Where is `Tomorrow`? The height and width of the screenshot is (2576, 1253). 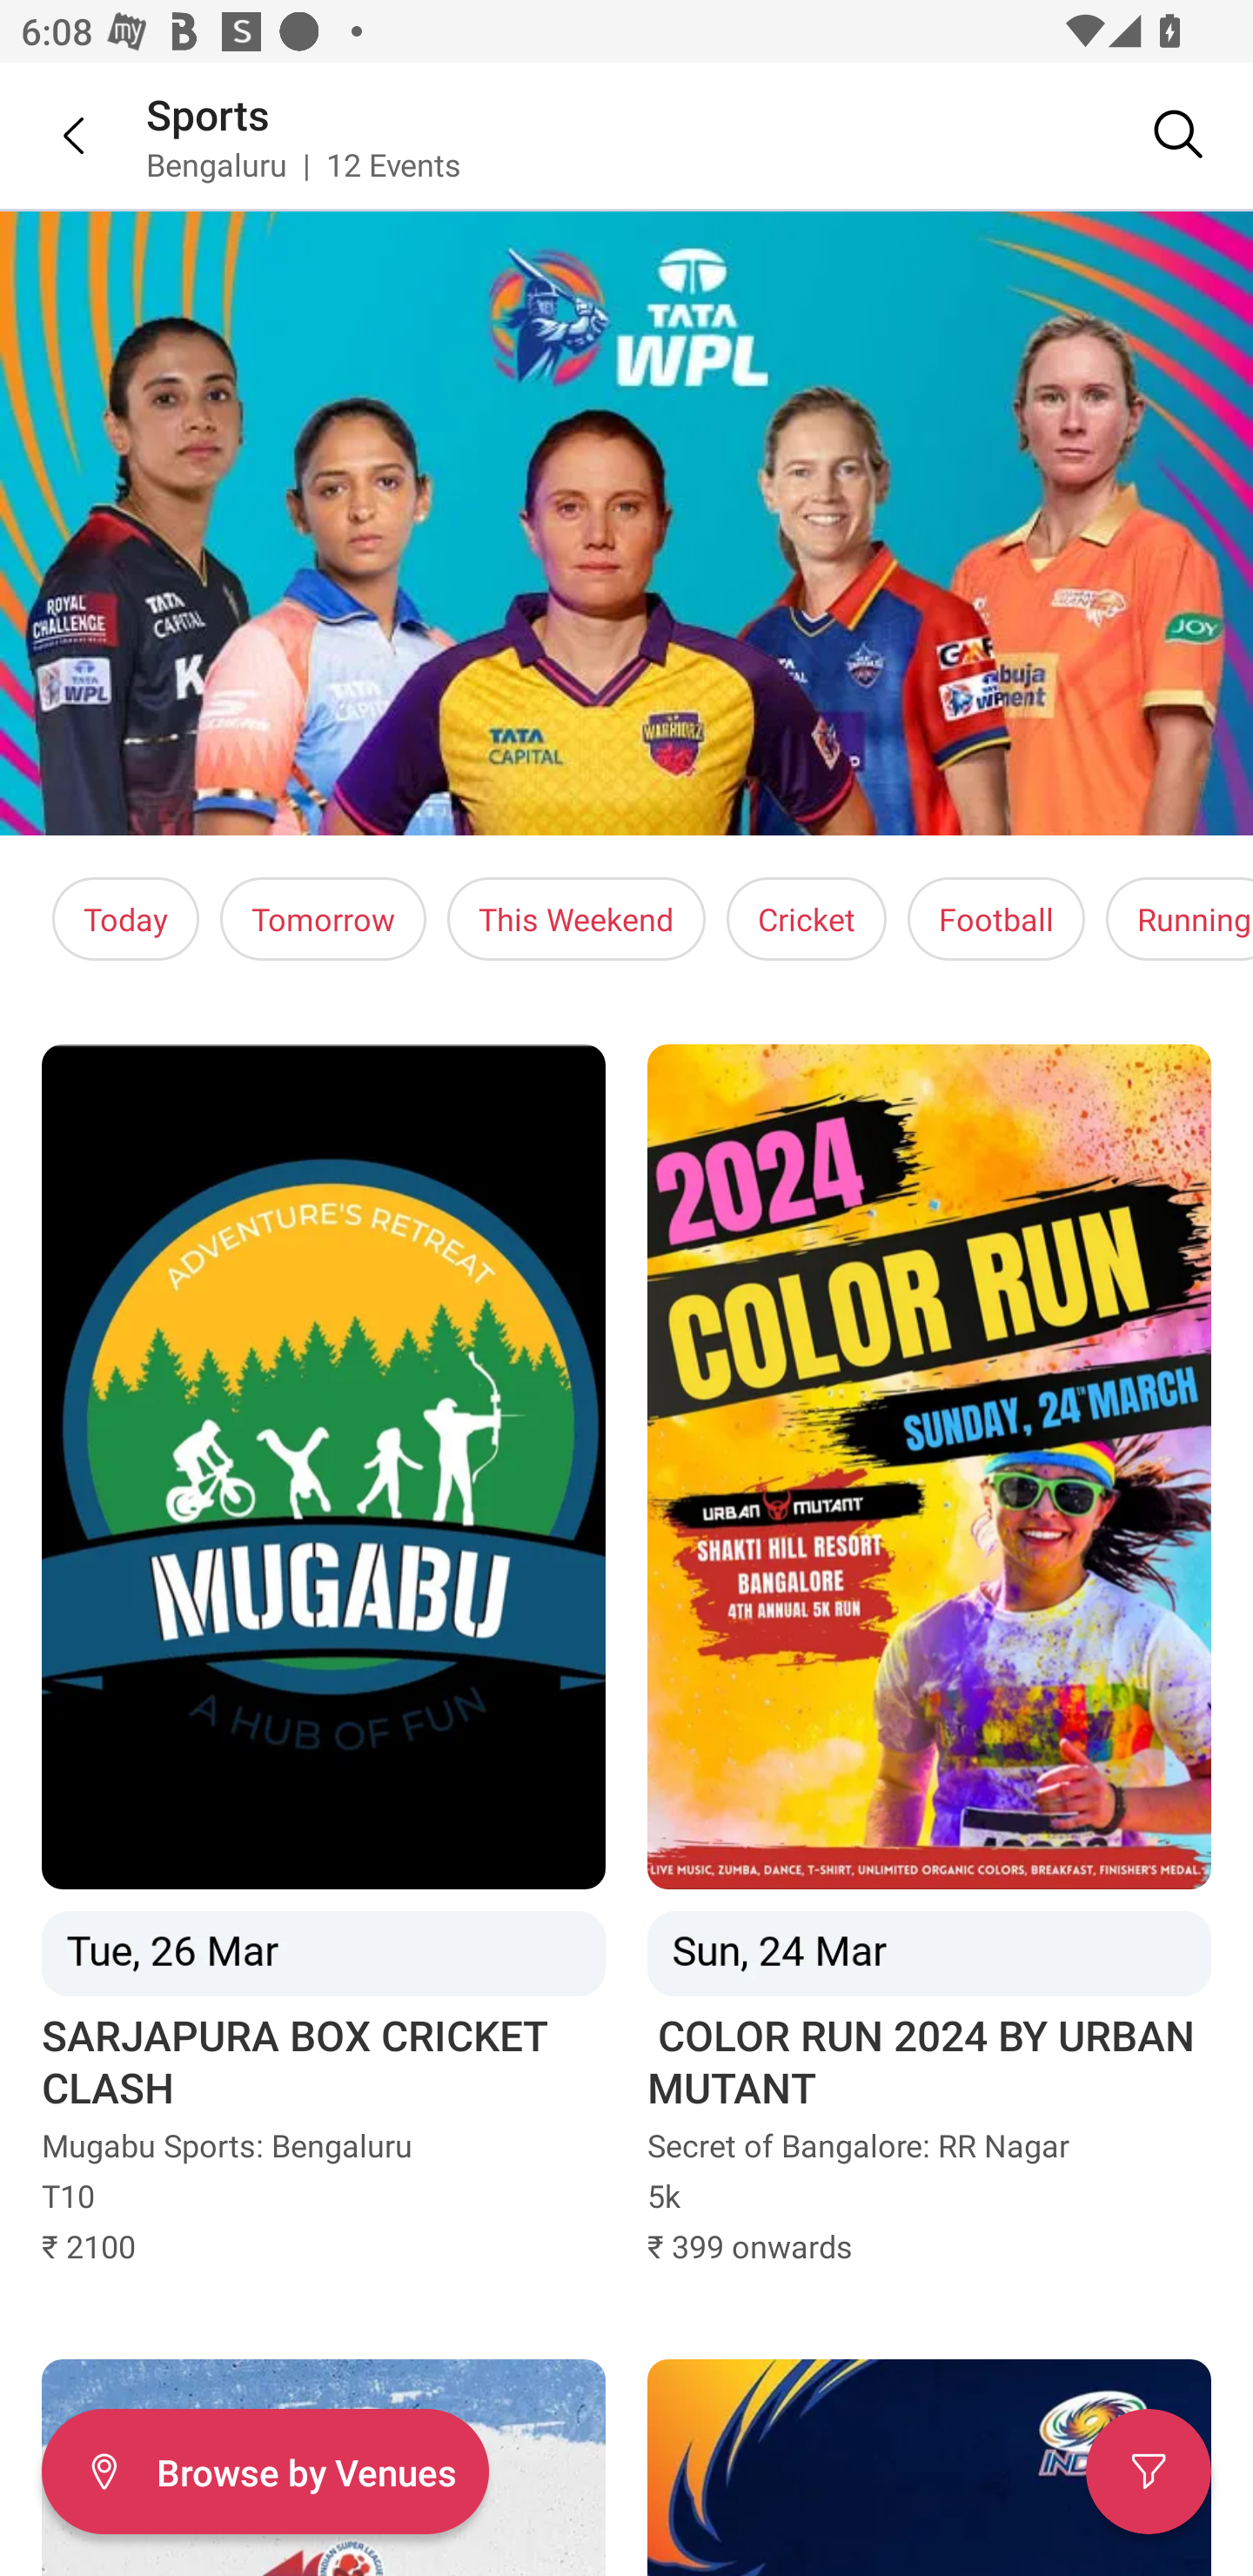
Tomorrow is located at coordinates (323, 919).